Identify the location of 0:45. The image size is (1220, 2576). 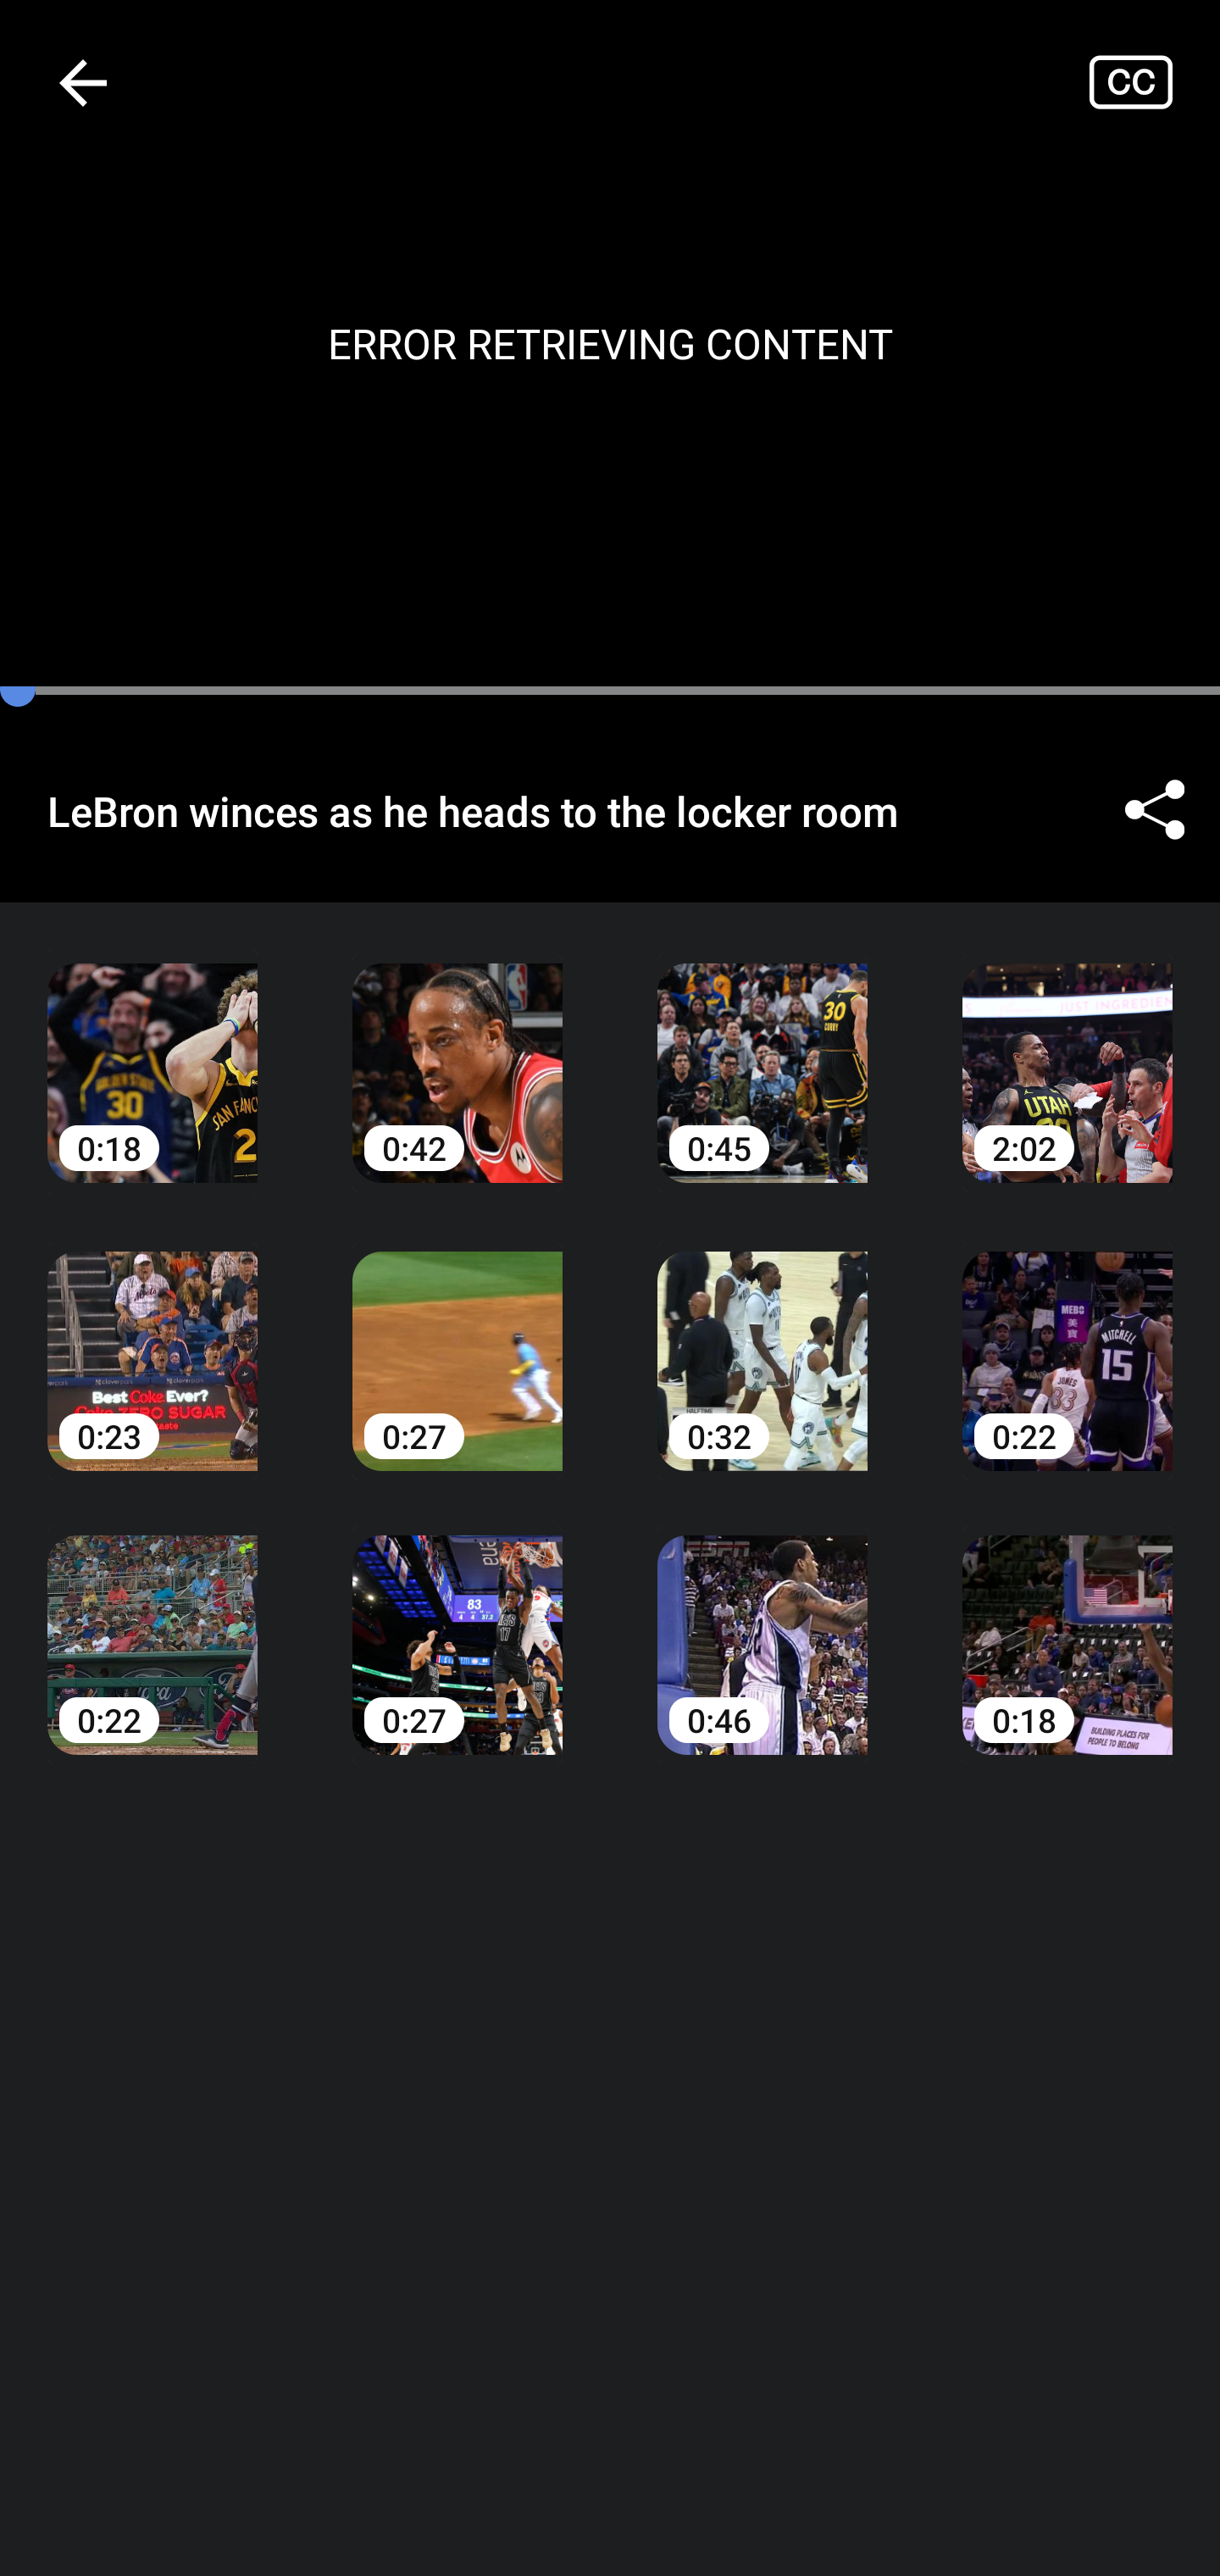
(762, 1048).